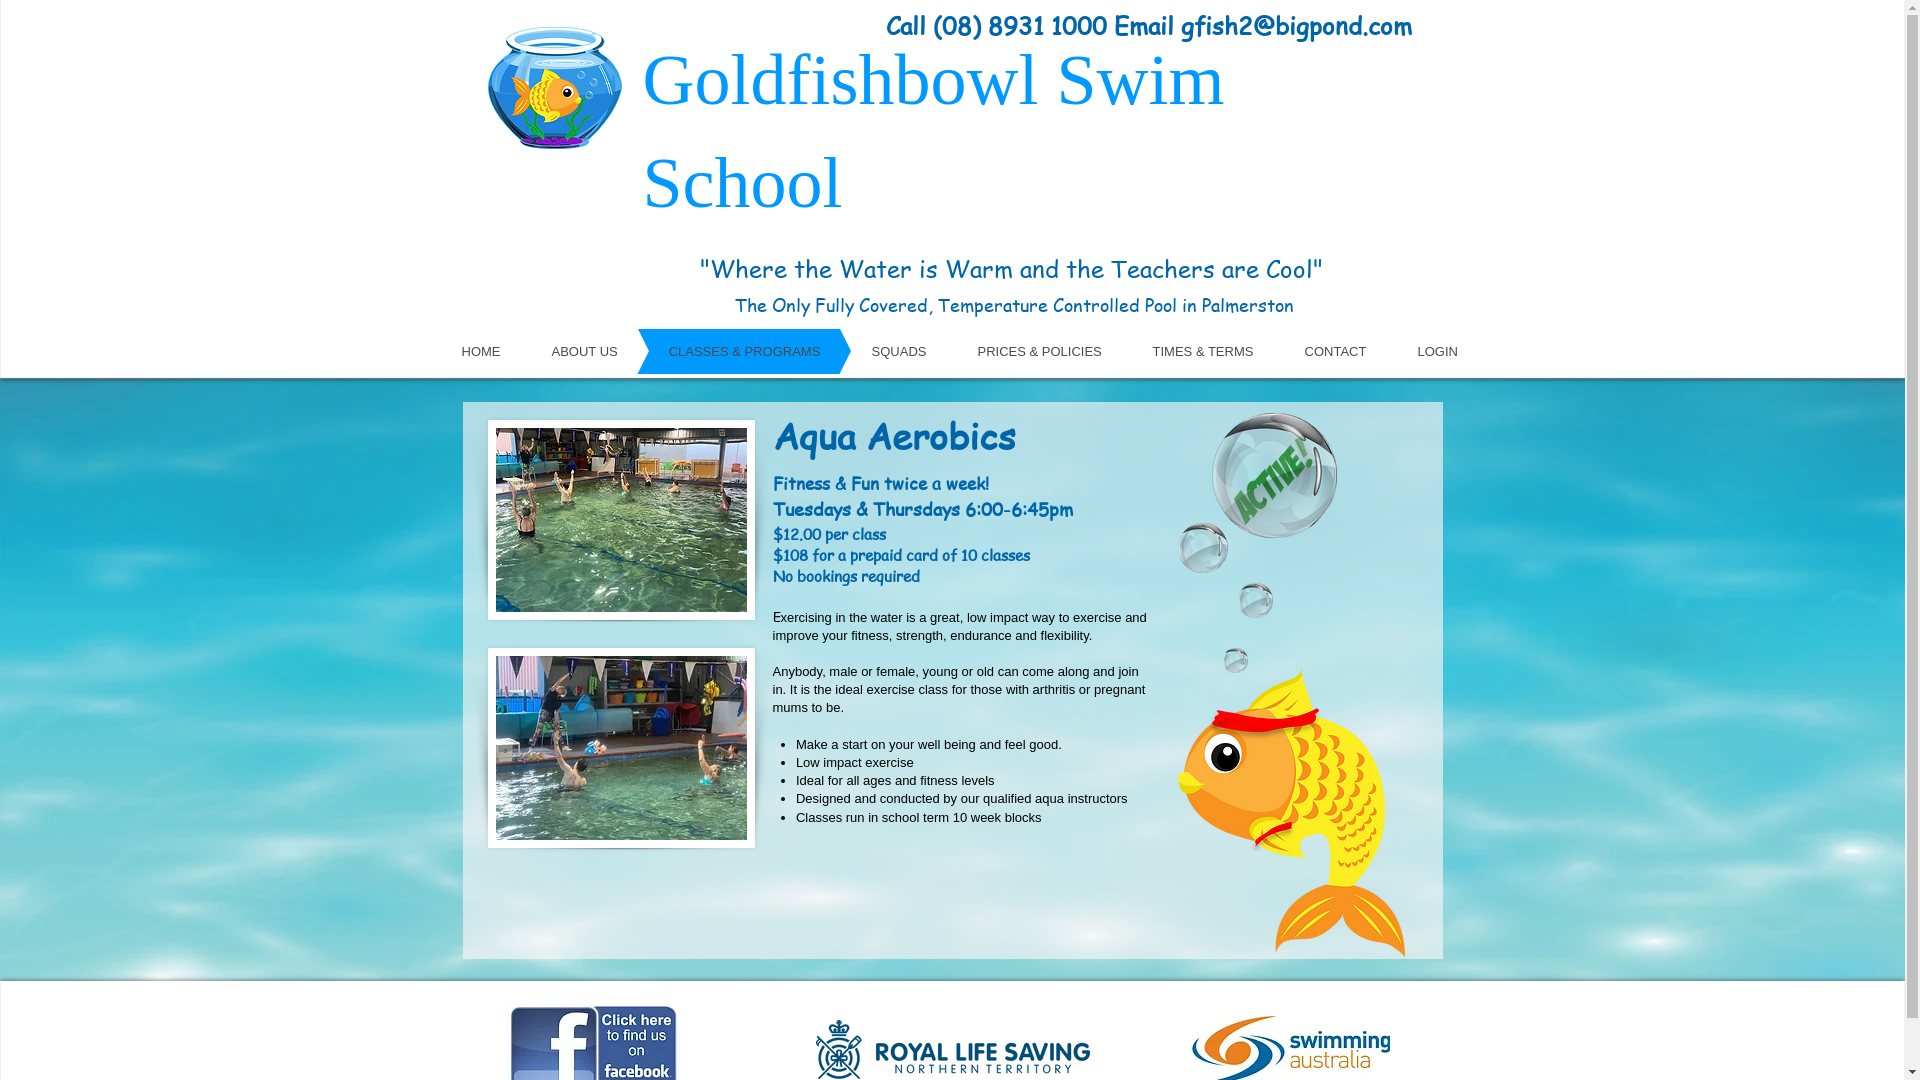  Describe the element at coordinates (1408, 351) in the screenshot. I see `LOGIN` at that location.